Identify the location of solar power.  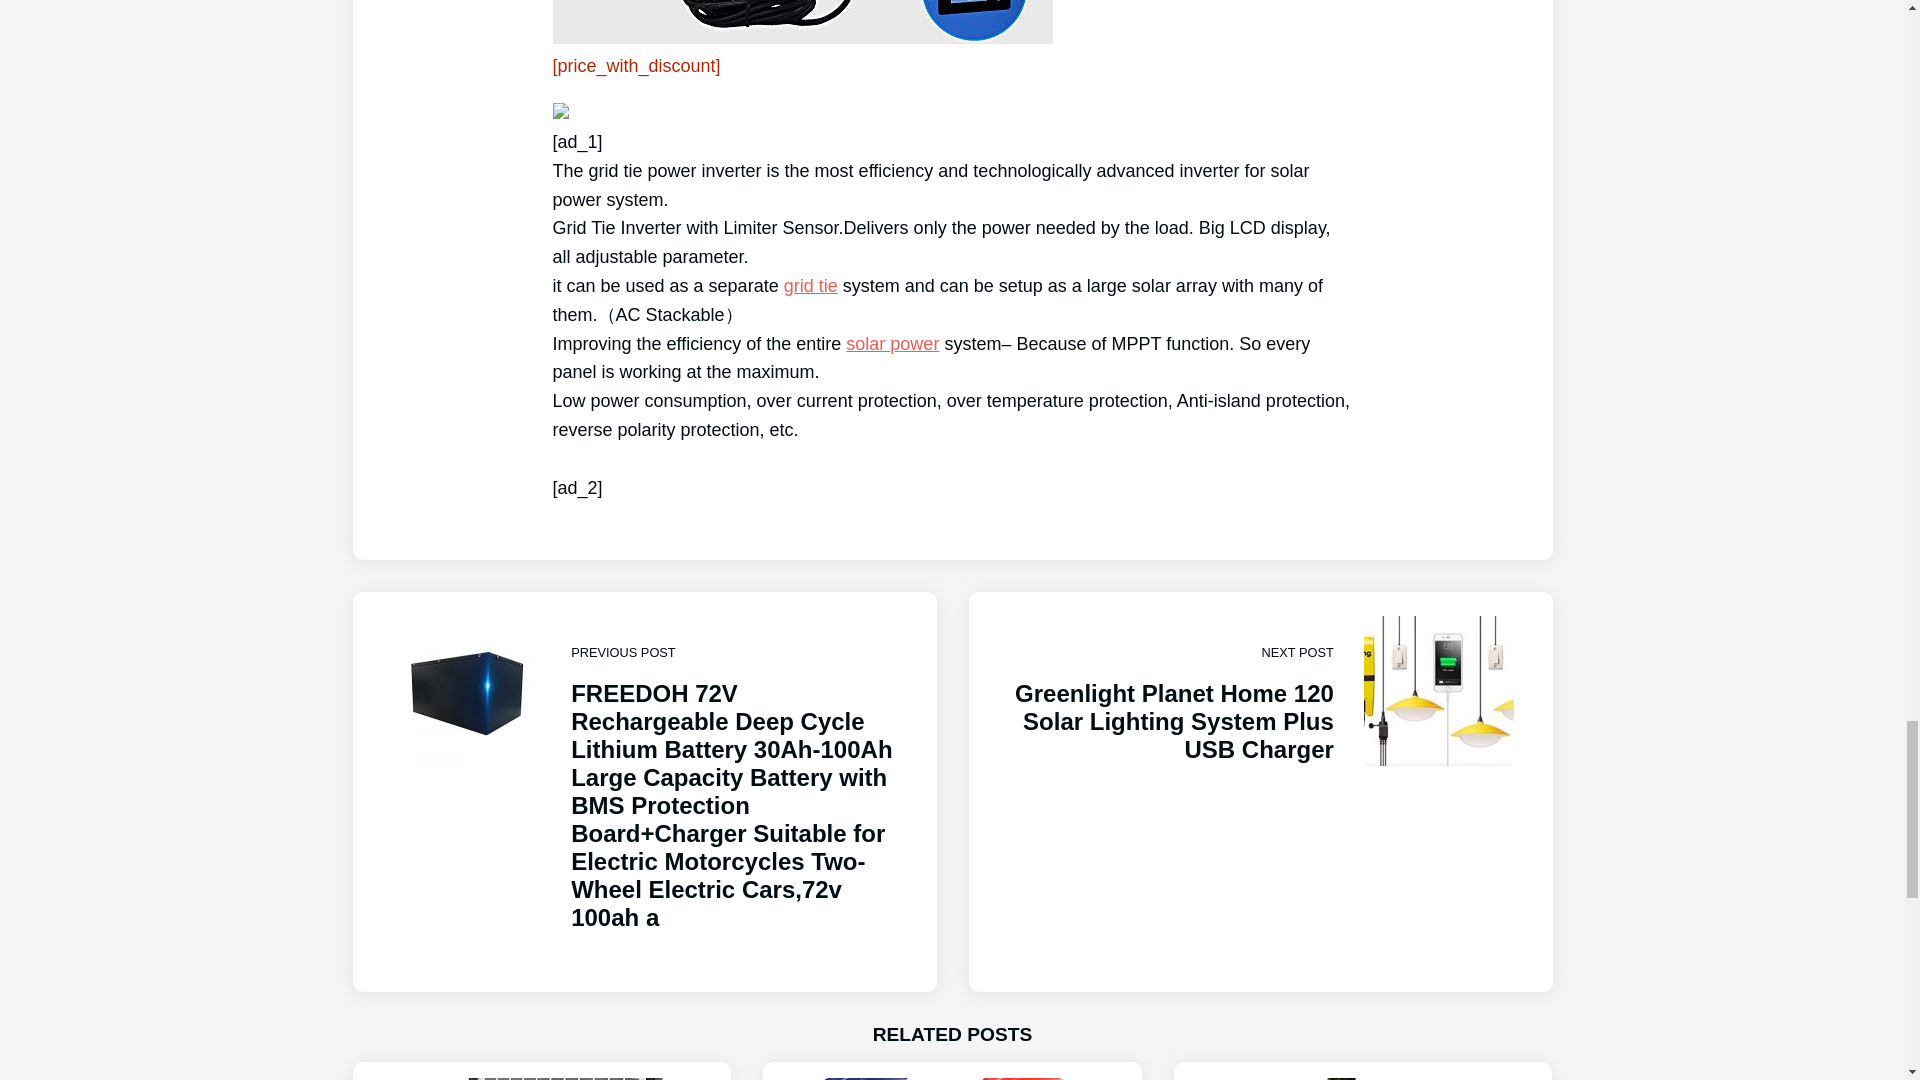
(892, 344).